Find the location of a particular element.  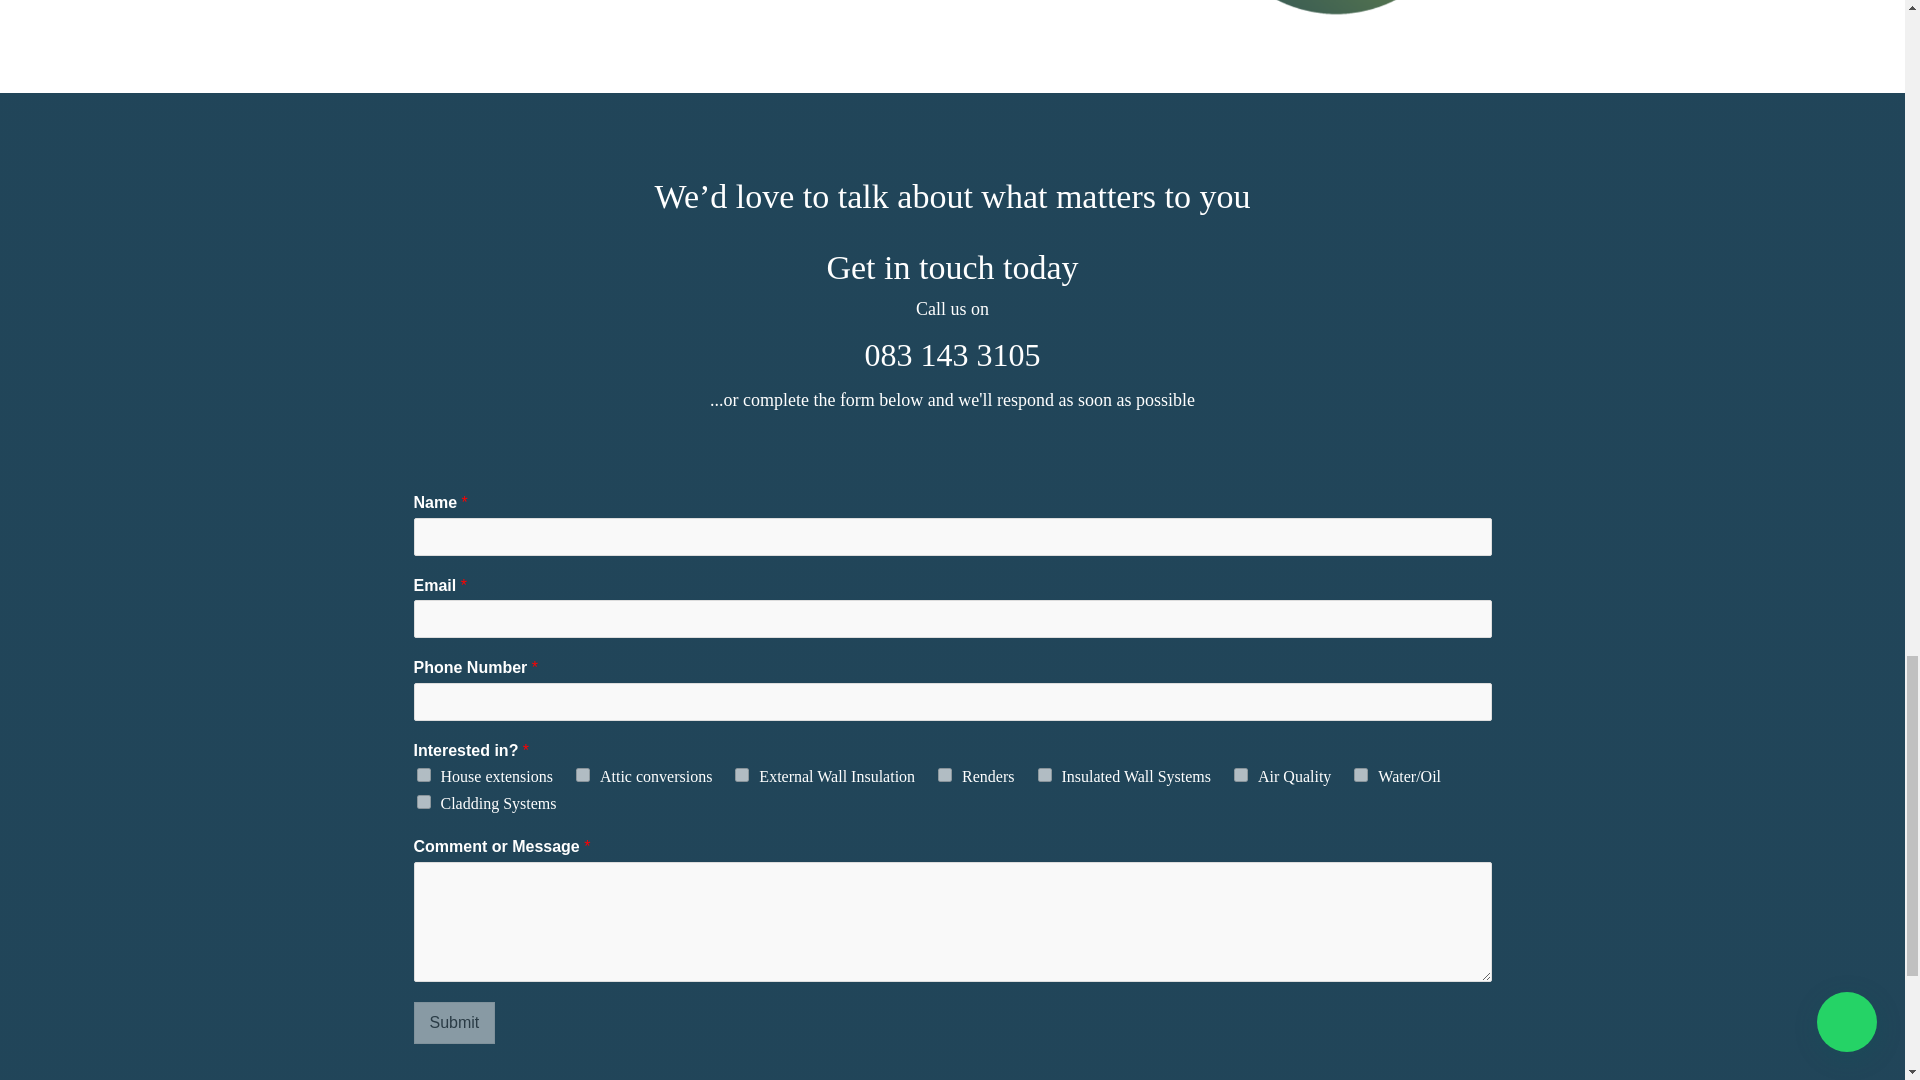

External Wall Insulation is located at coordinates (742, 774).